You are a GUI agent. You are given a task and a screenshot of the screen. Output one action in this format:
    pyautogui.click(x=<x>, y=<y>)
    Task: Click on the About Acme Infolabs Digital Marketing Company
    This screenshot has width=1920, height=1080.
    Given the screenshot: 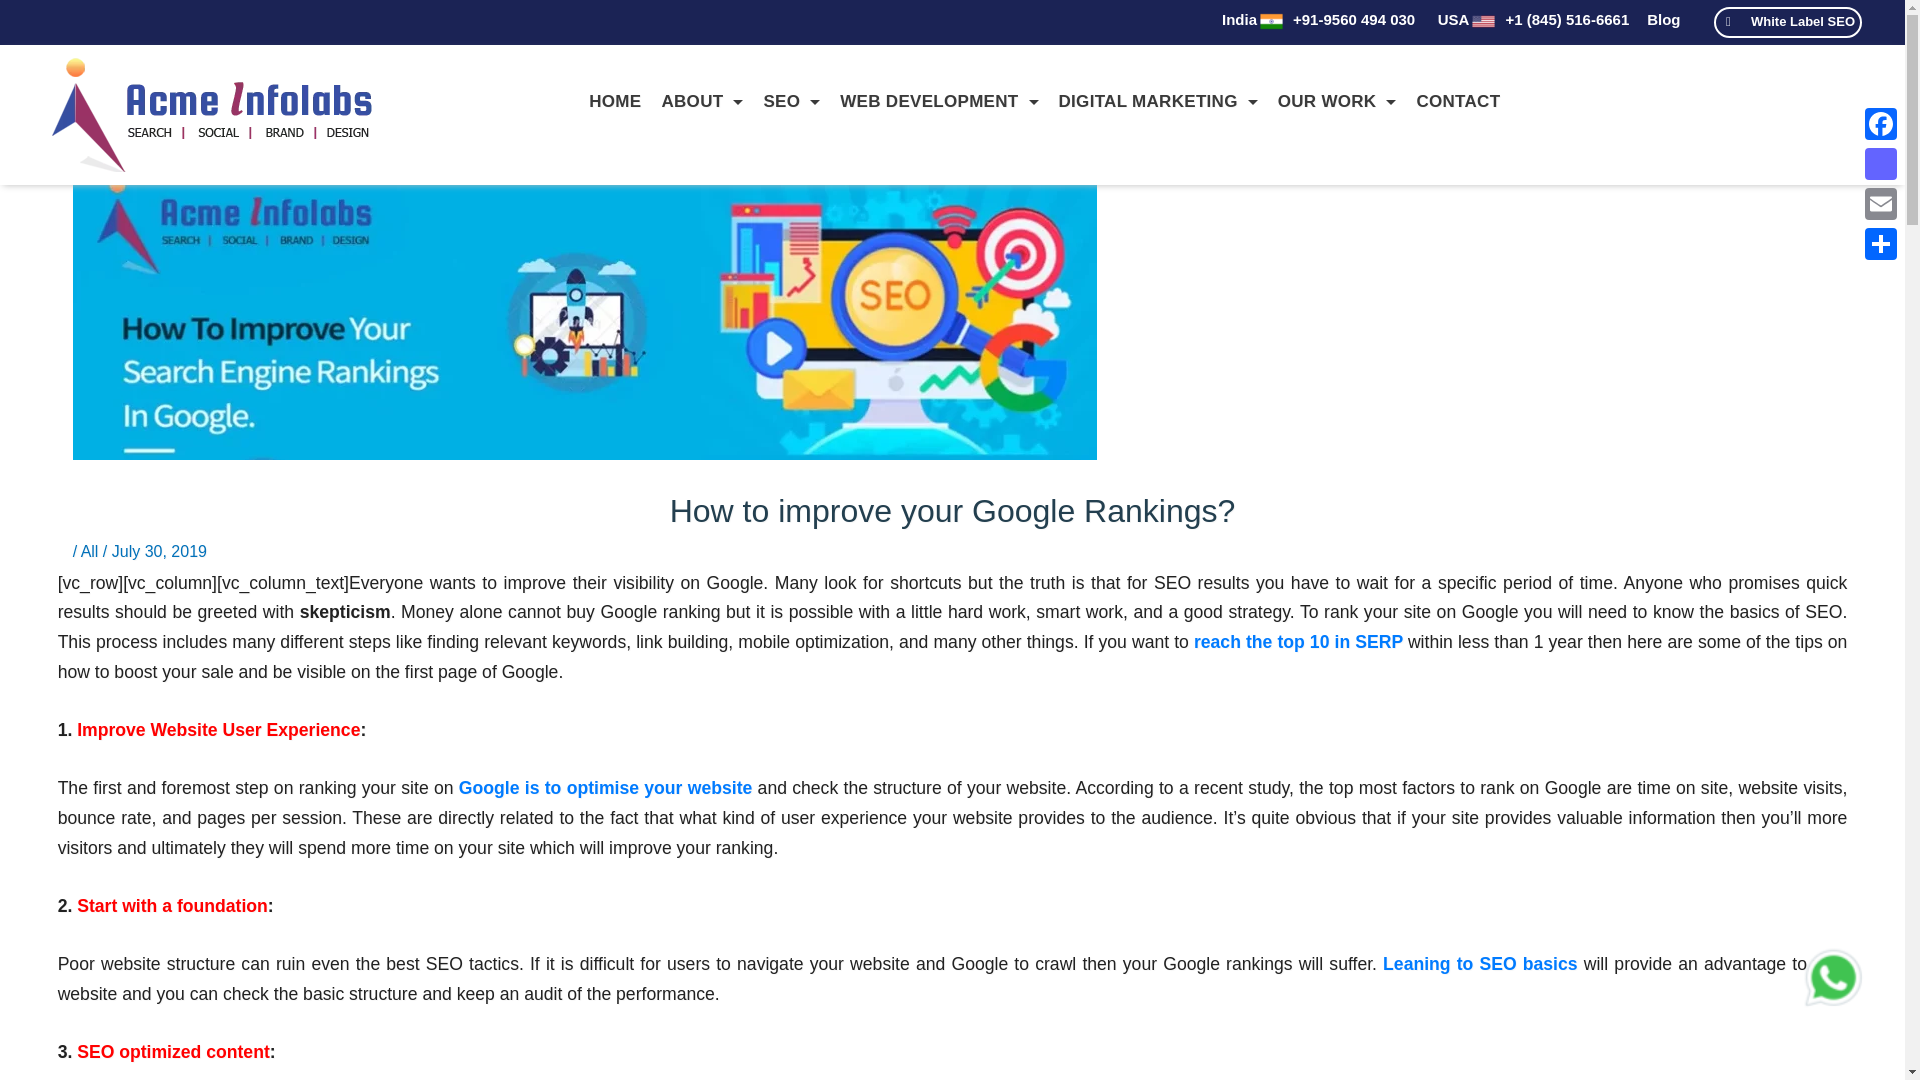 What is the action you would take?
    pyautogui.click(x=701, y=100)
    